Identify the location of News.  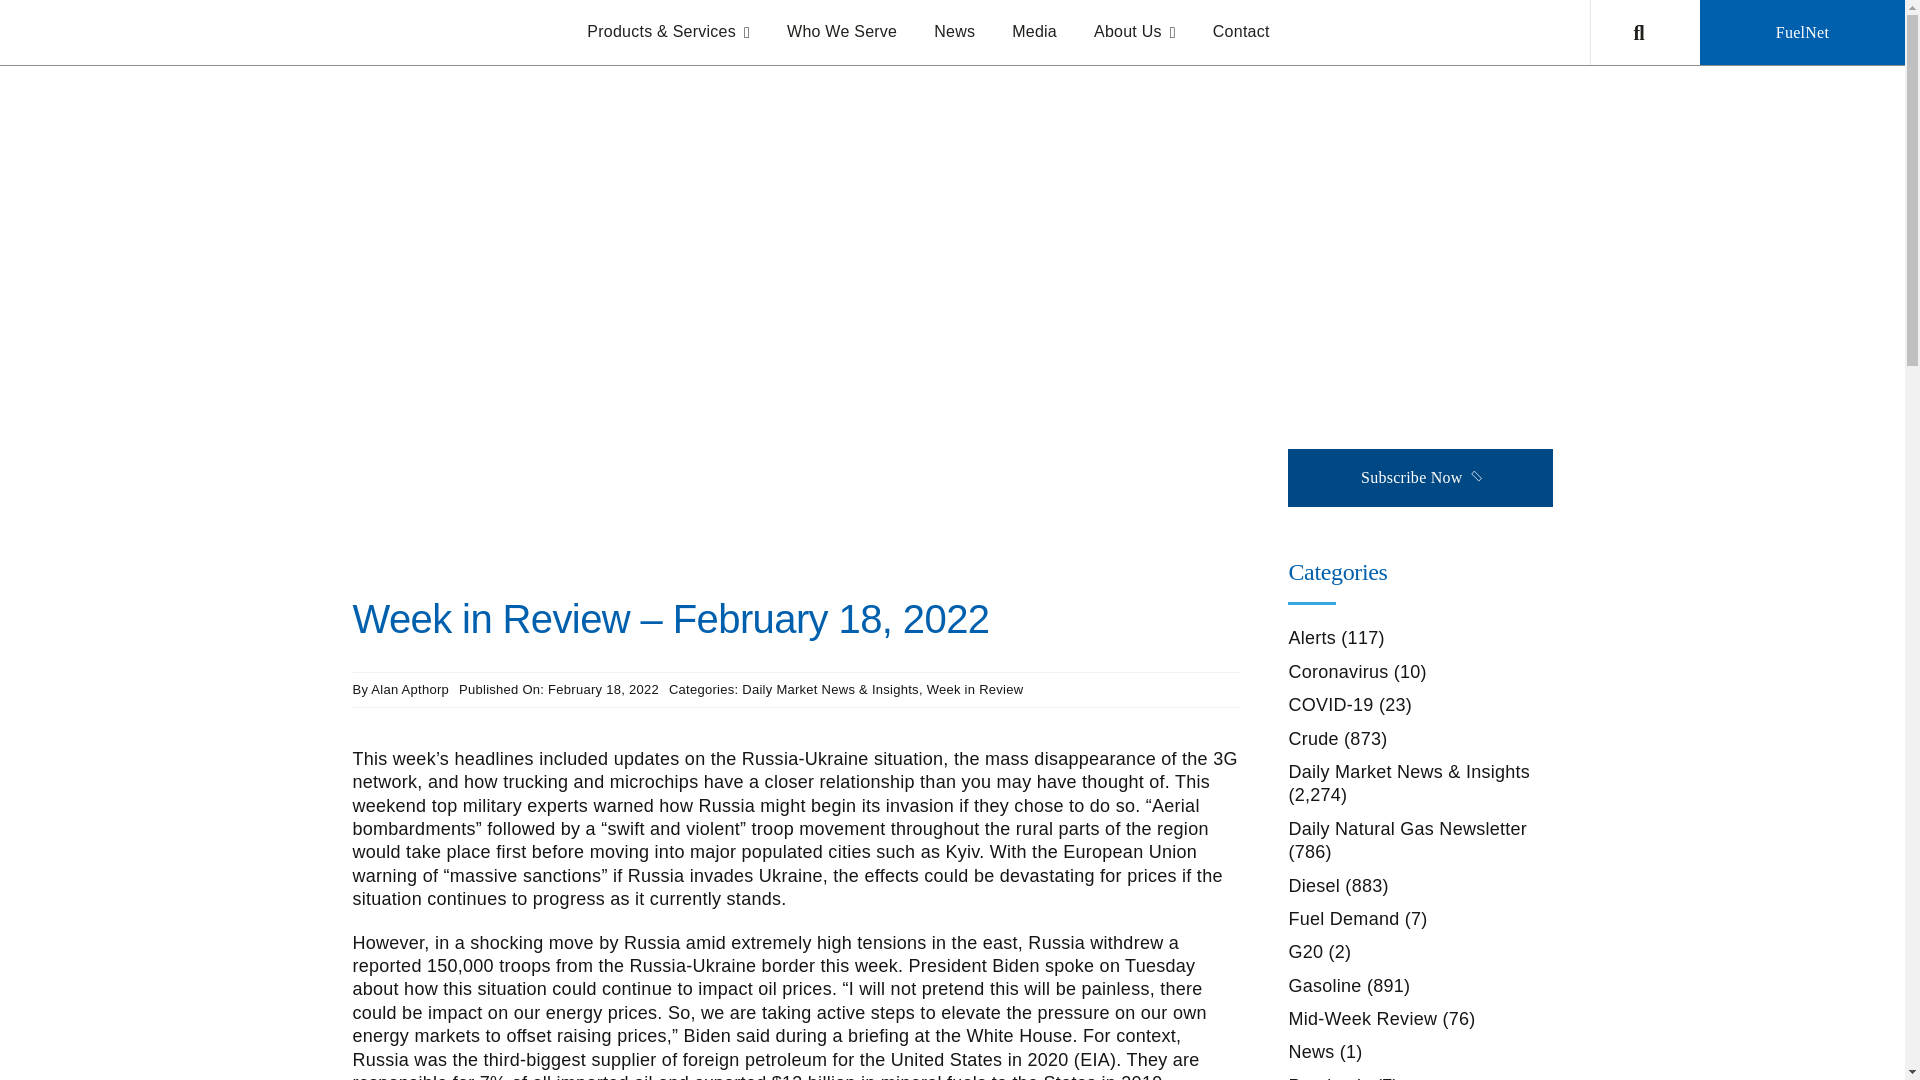
(954, 32).